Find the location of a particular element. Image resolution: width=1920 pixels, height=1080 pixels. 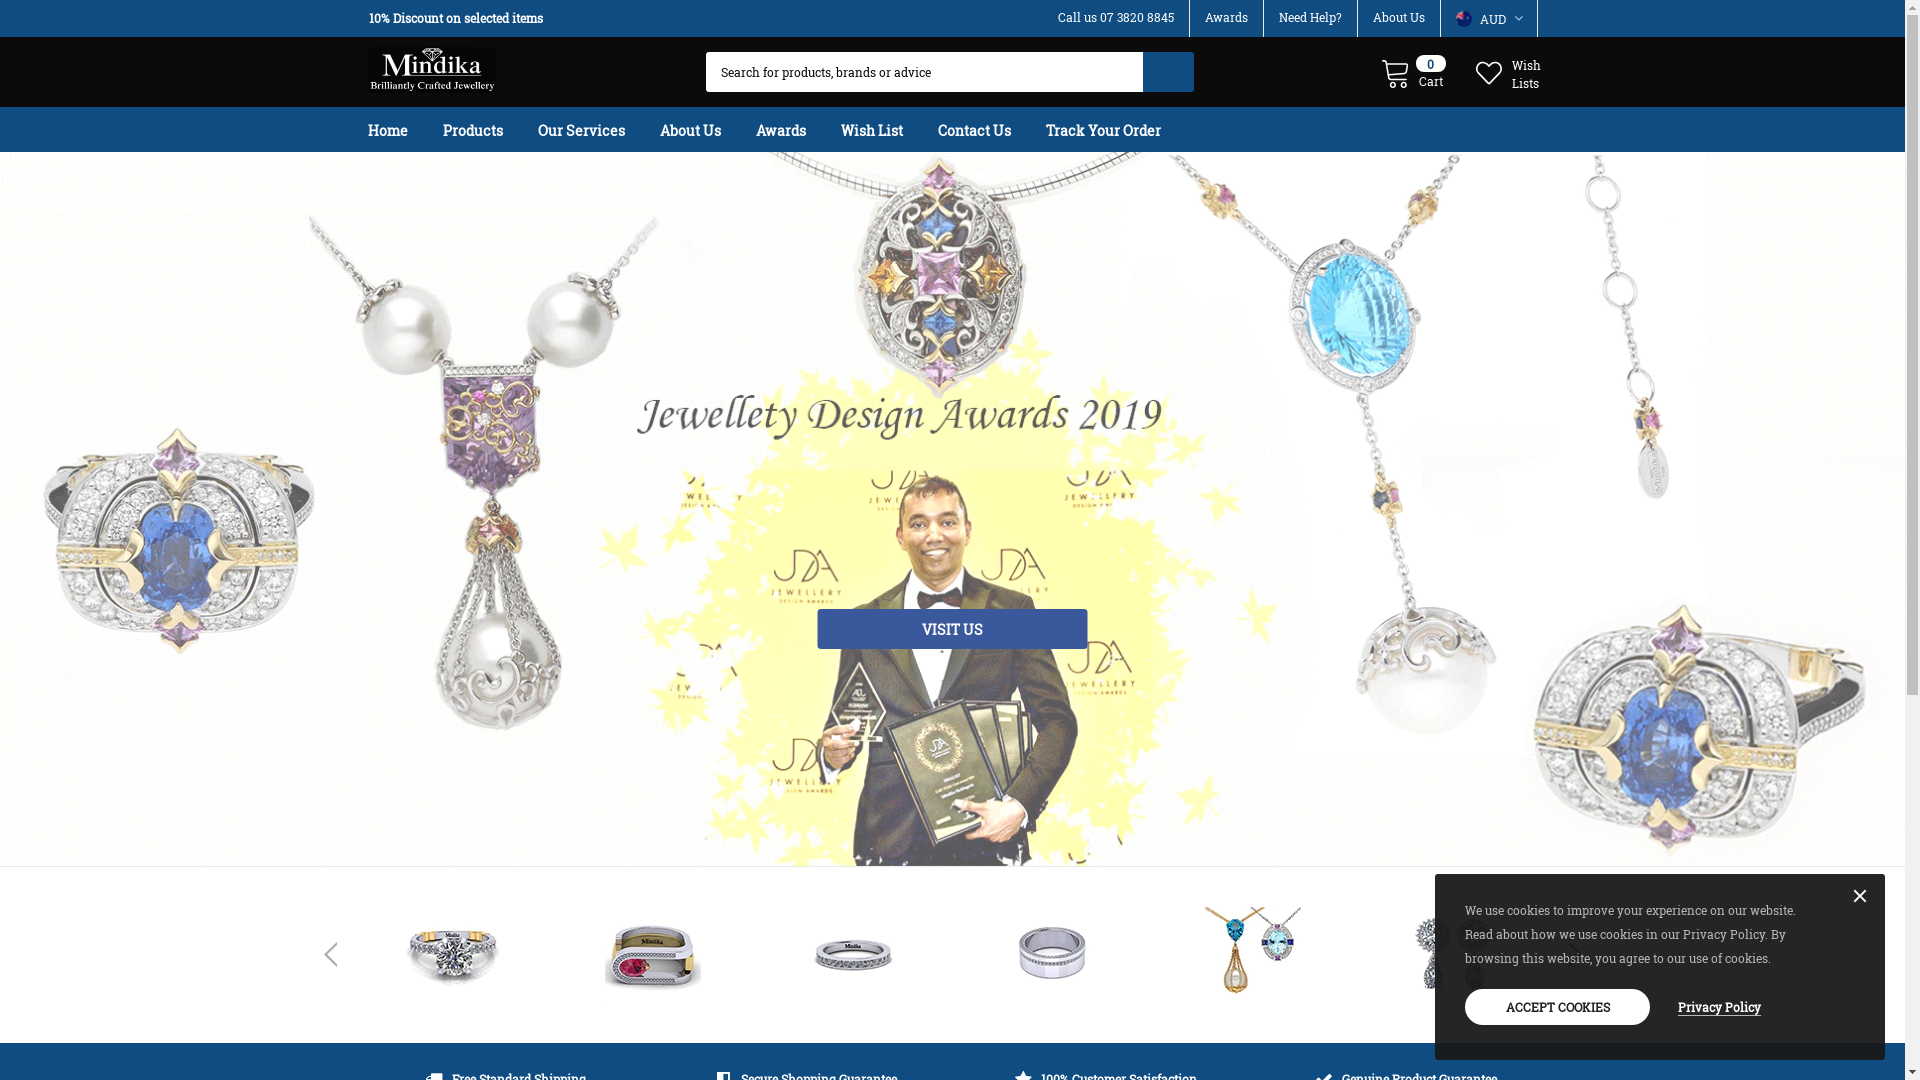

Wish List is located at coordinates (887, 130).